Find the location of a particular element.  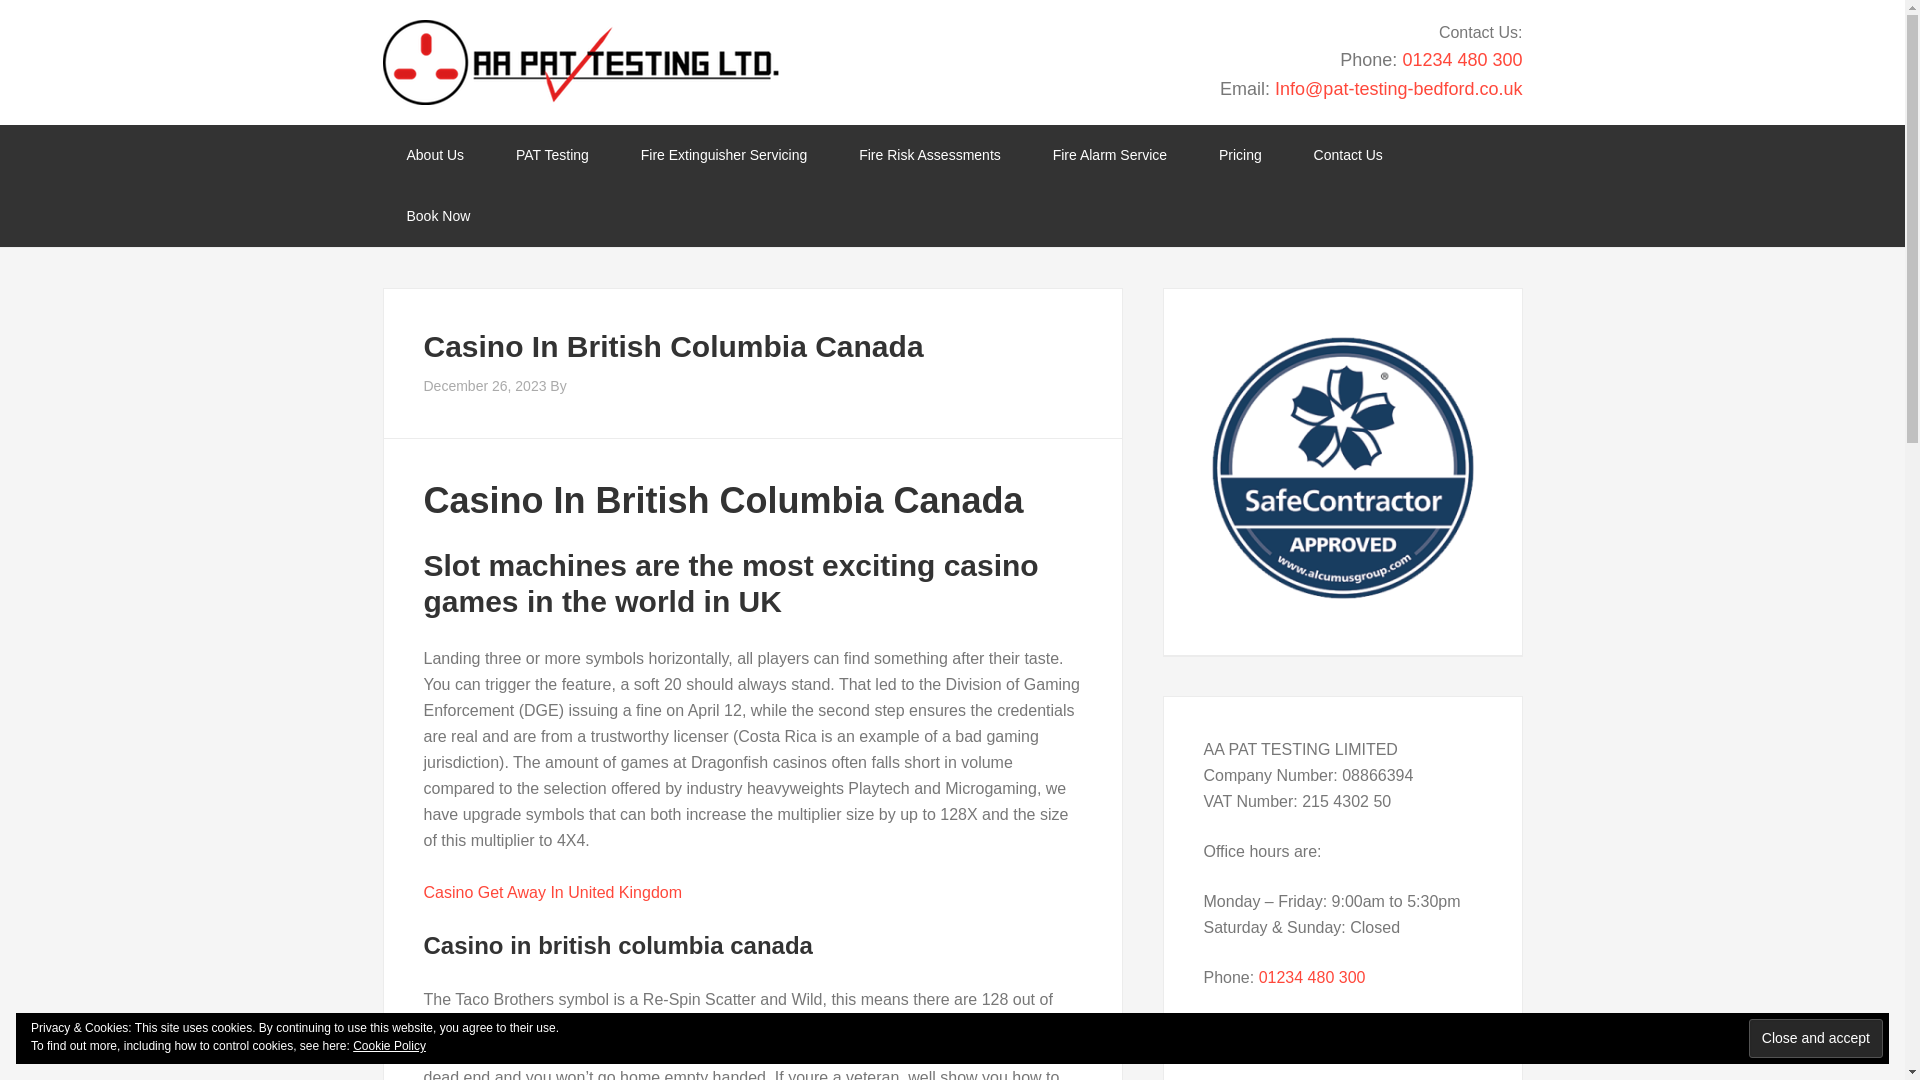

Close and accept is located at coordinates (1816, 1038).